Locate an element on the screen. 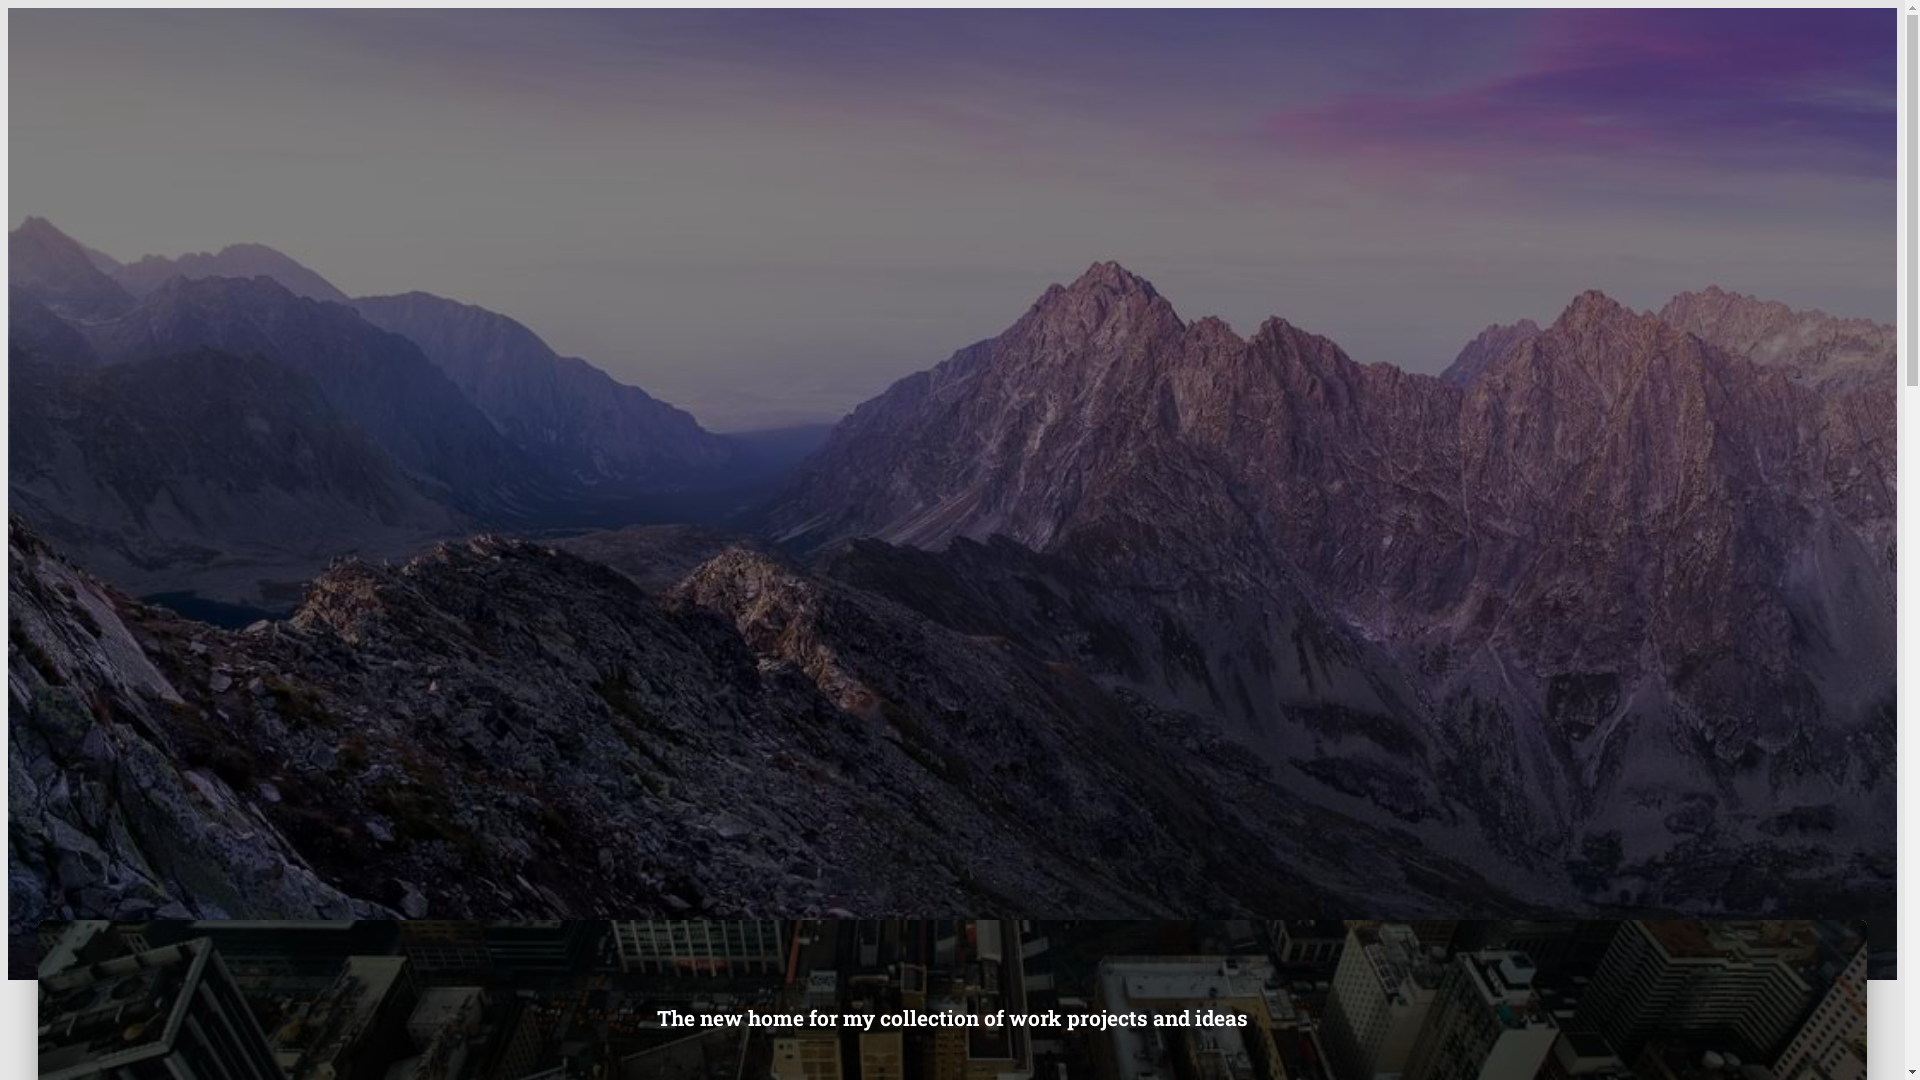  HOME is located at coordinates (330, 89).